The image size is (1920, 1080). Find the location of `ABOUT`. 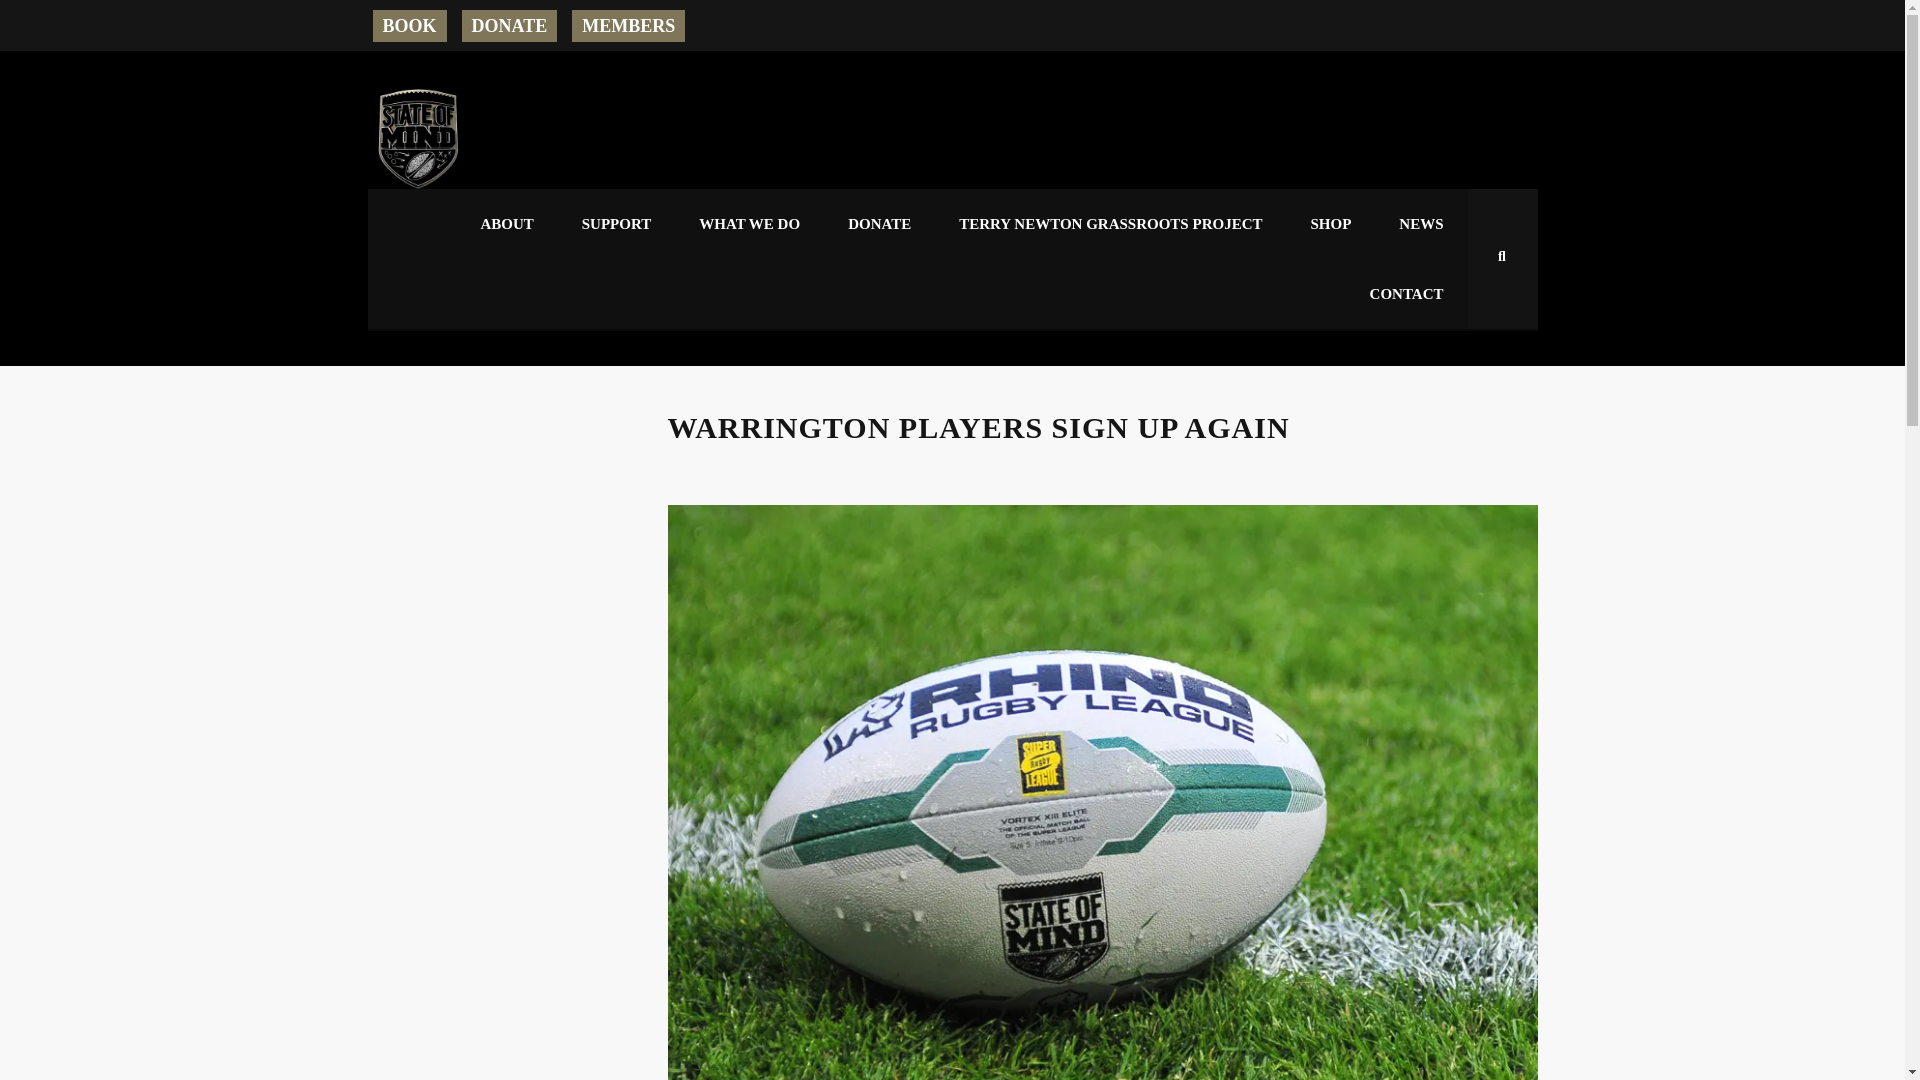

ABOUT is located at coordinates (506, 224).